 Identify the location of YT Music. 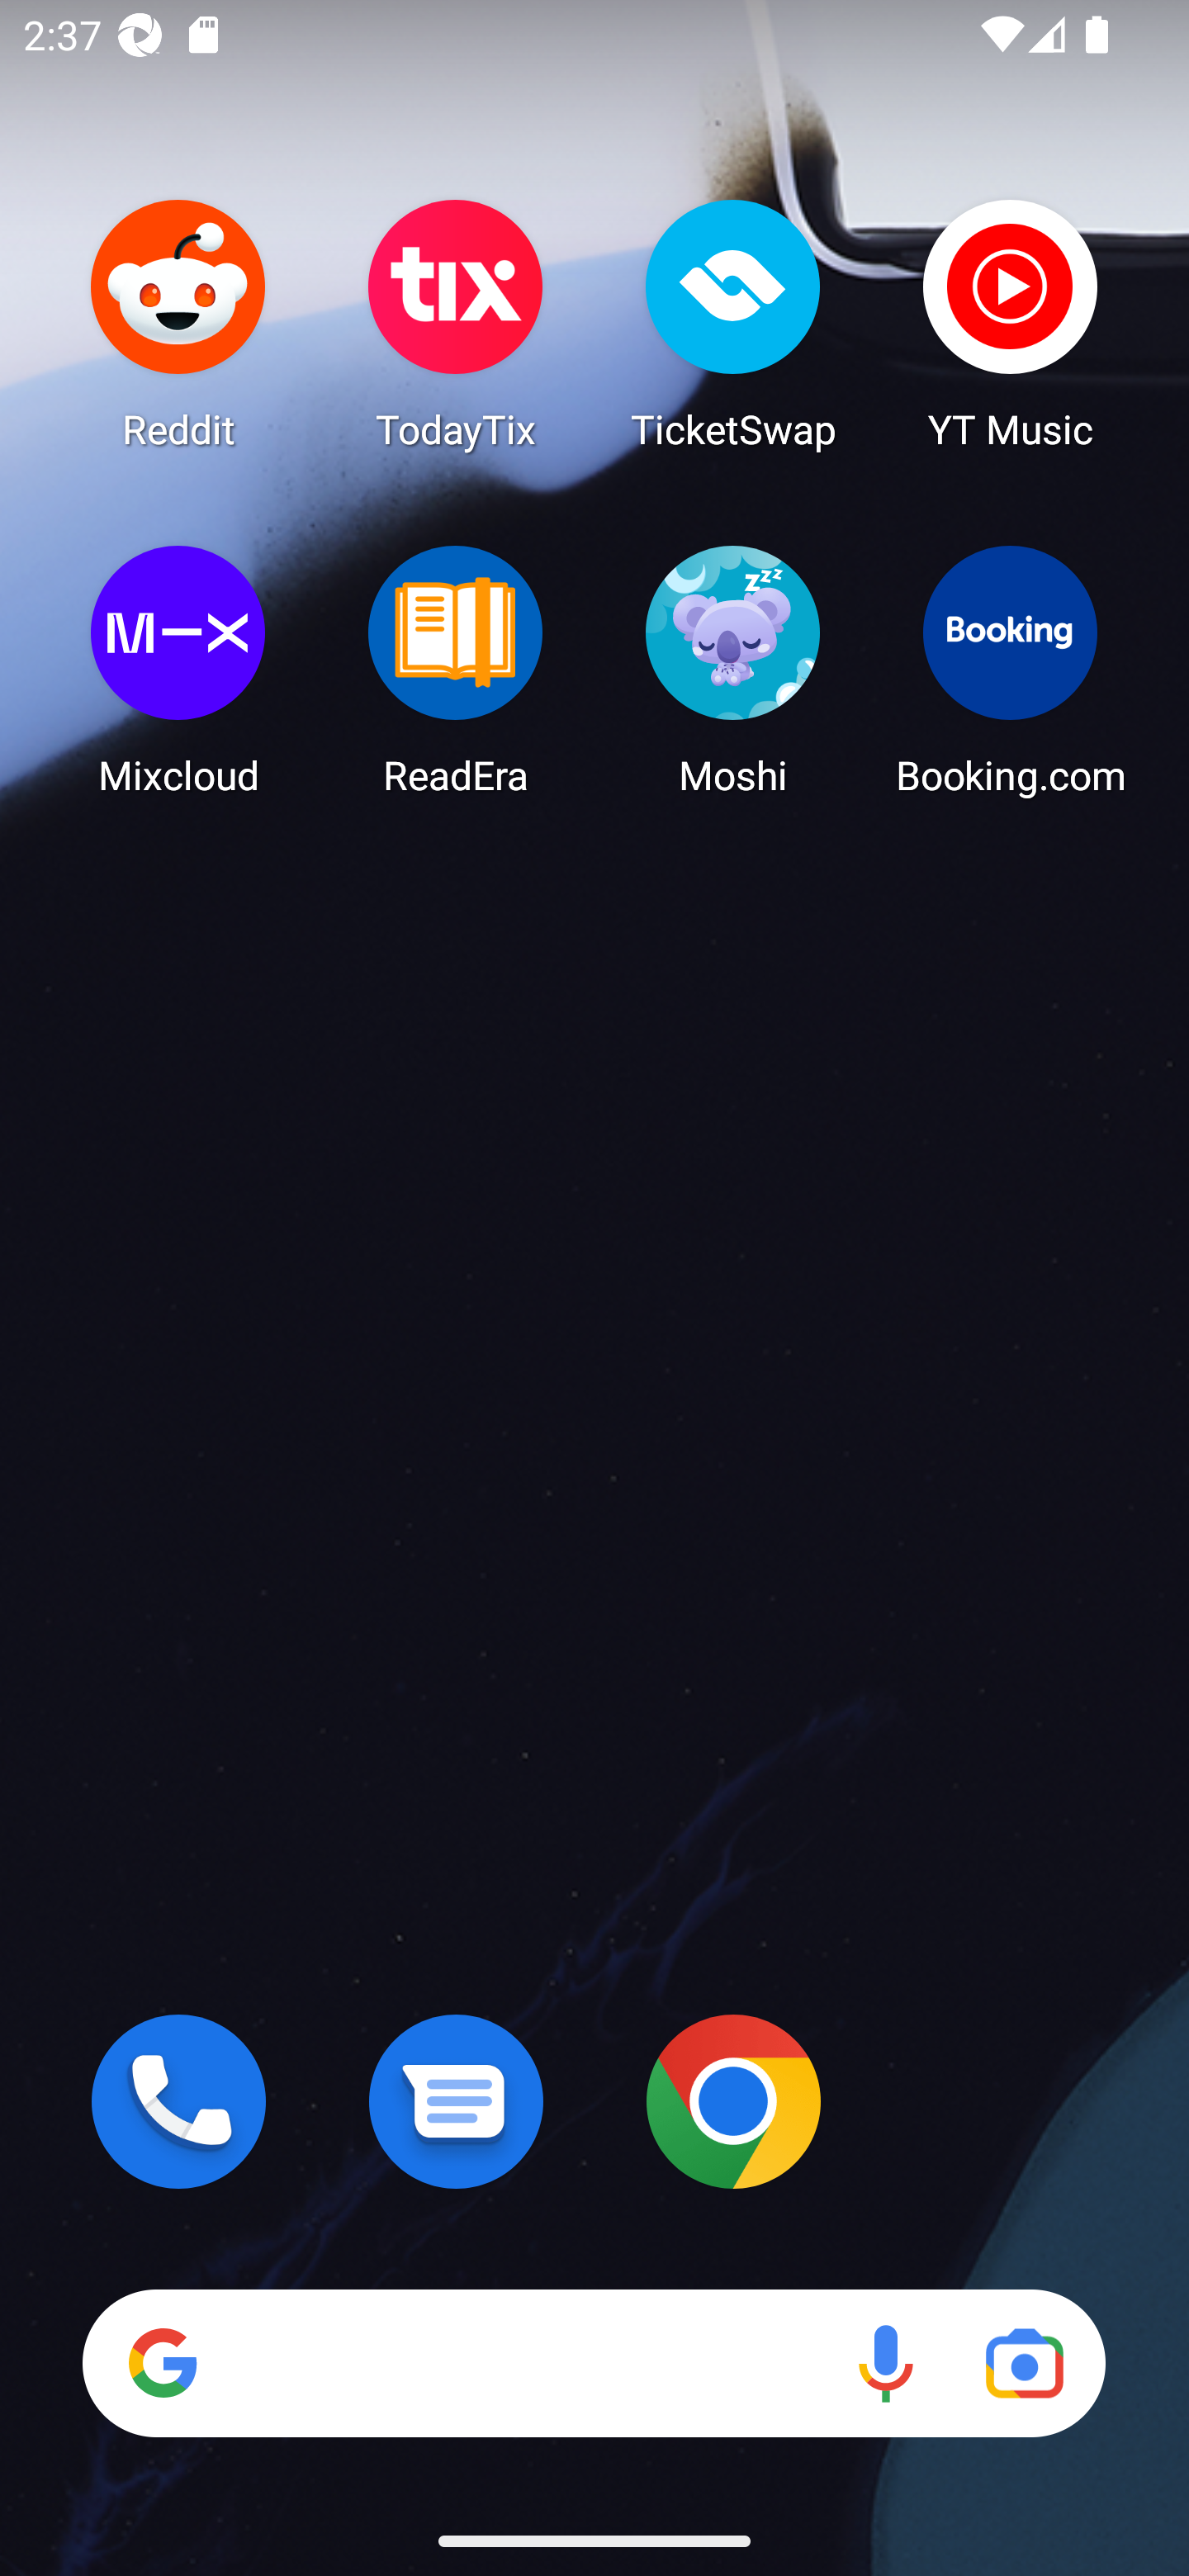
(1011, 324).